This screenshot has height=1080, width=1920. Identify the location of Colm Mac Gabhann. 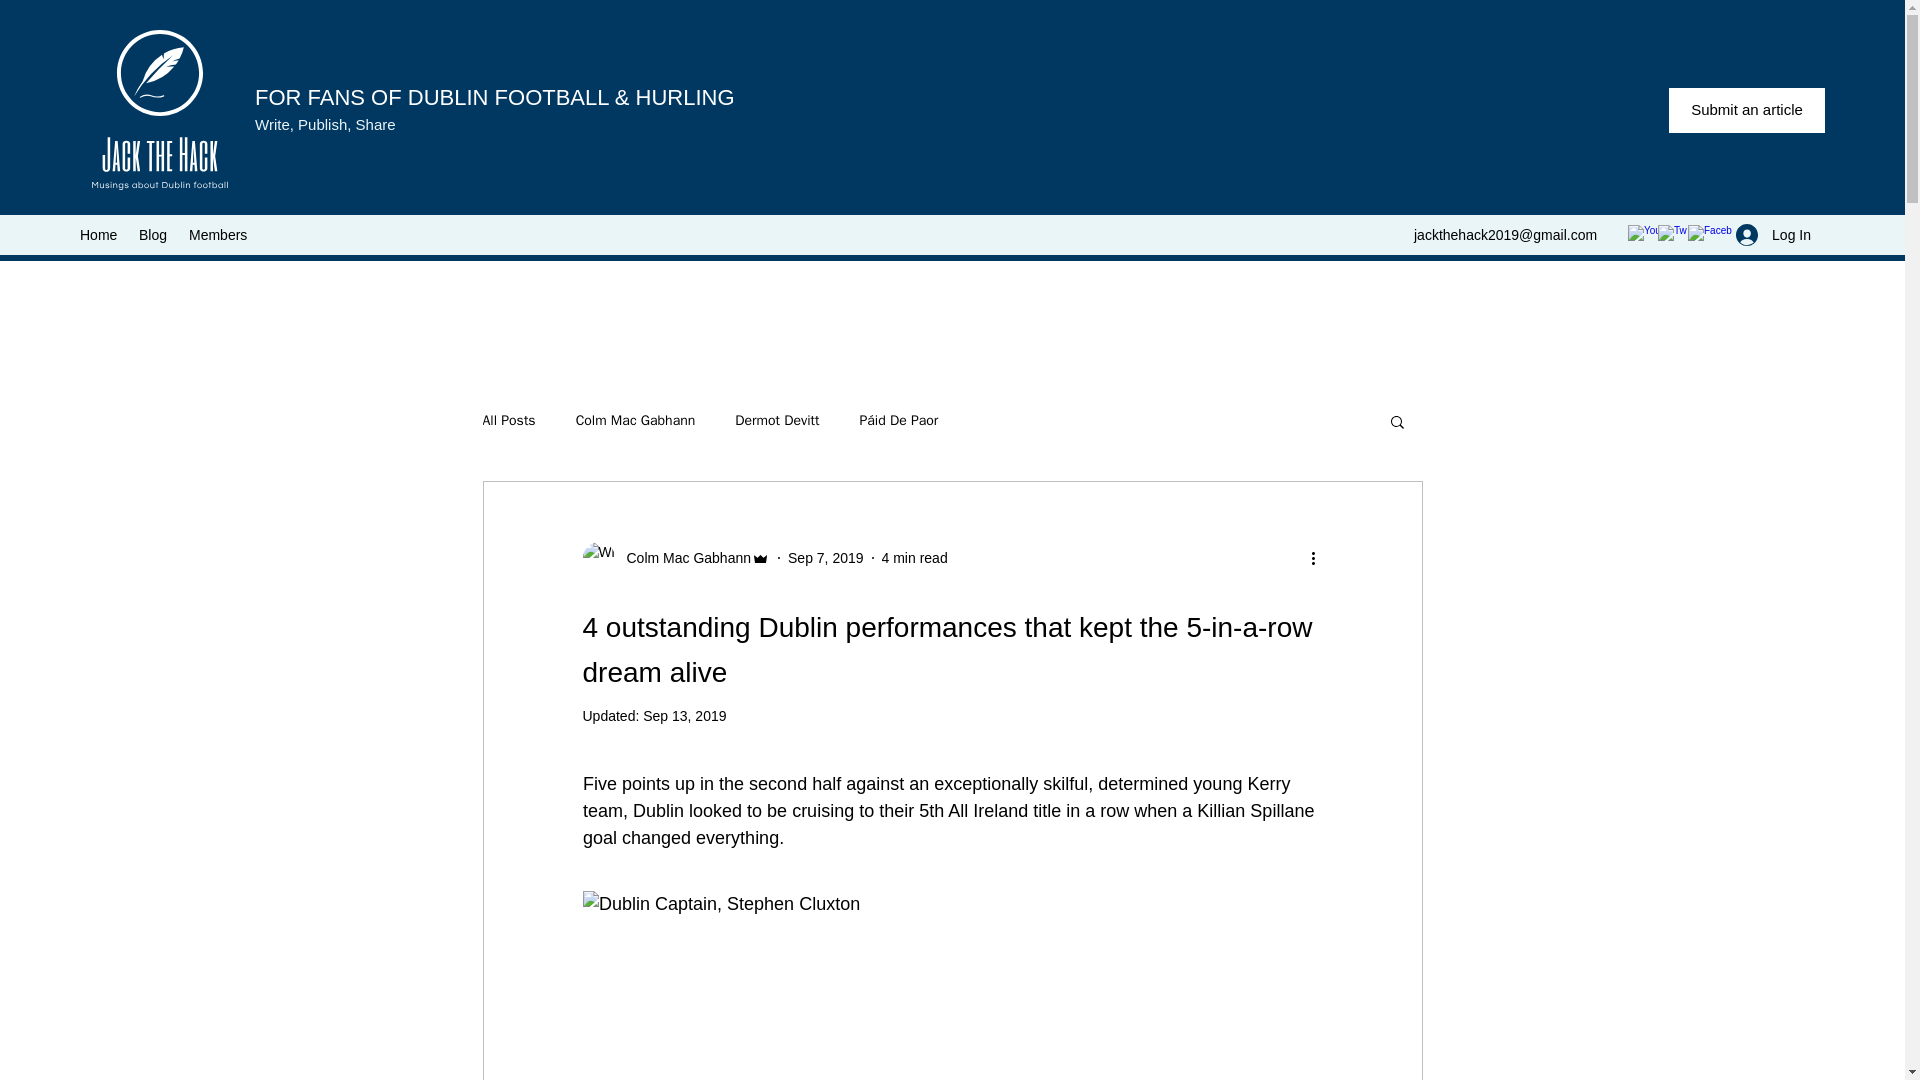
(682, 558).